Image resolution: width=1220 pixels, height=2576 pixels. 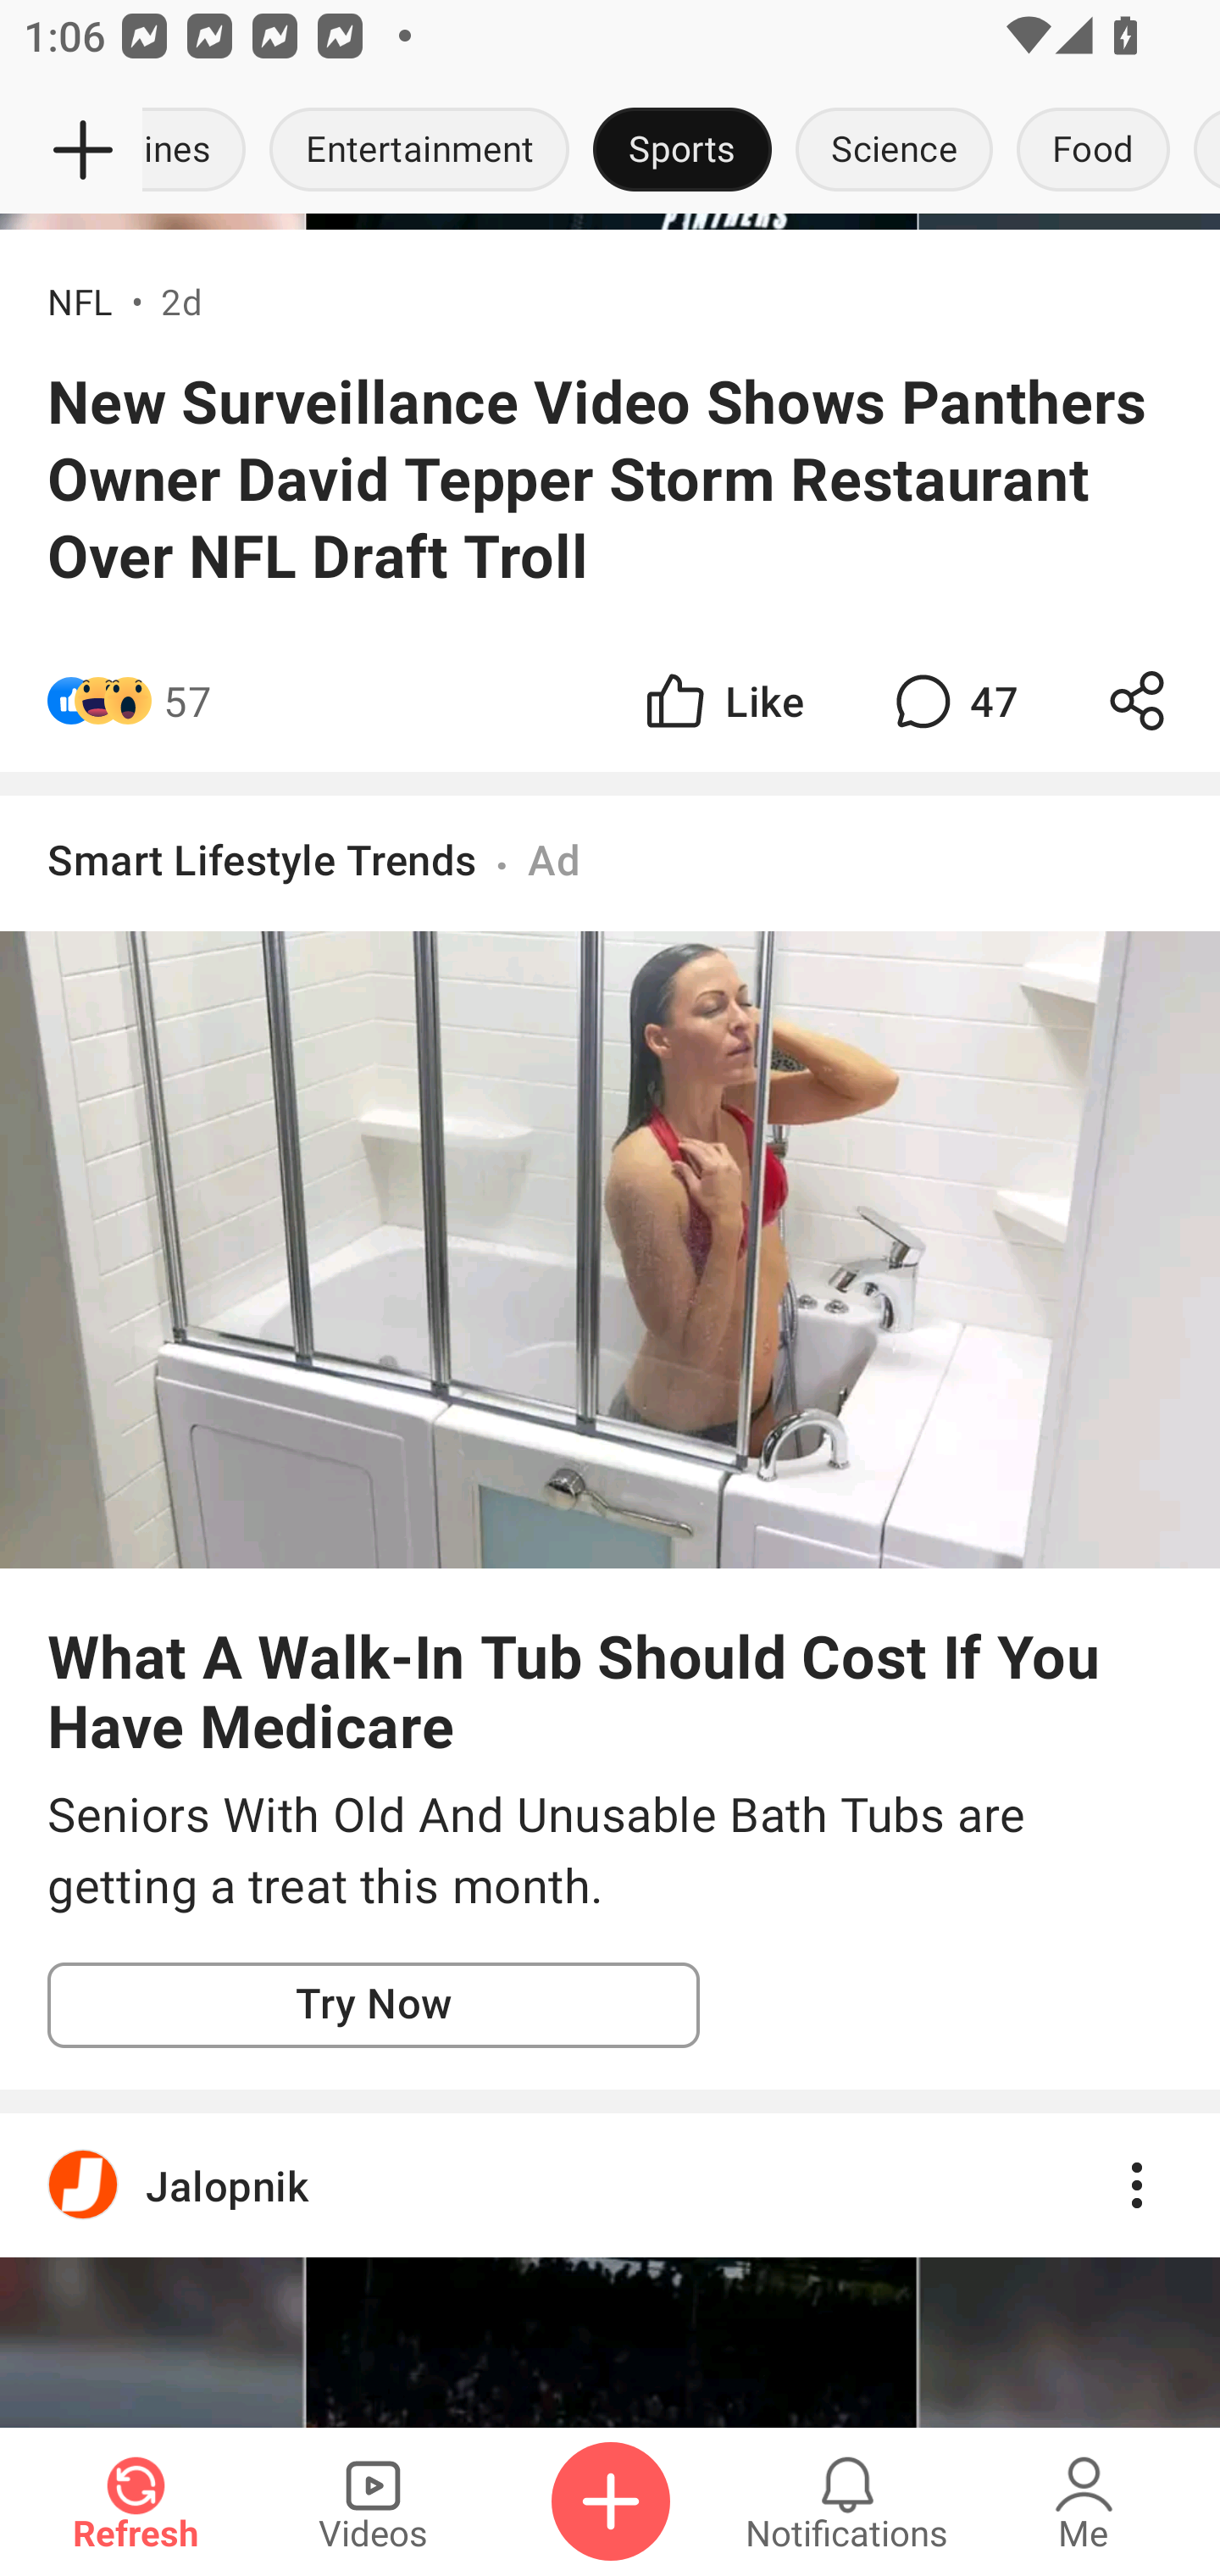 I want to click on Sports, so click(x=681, y=151).